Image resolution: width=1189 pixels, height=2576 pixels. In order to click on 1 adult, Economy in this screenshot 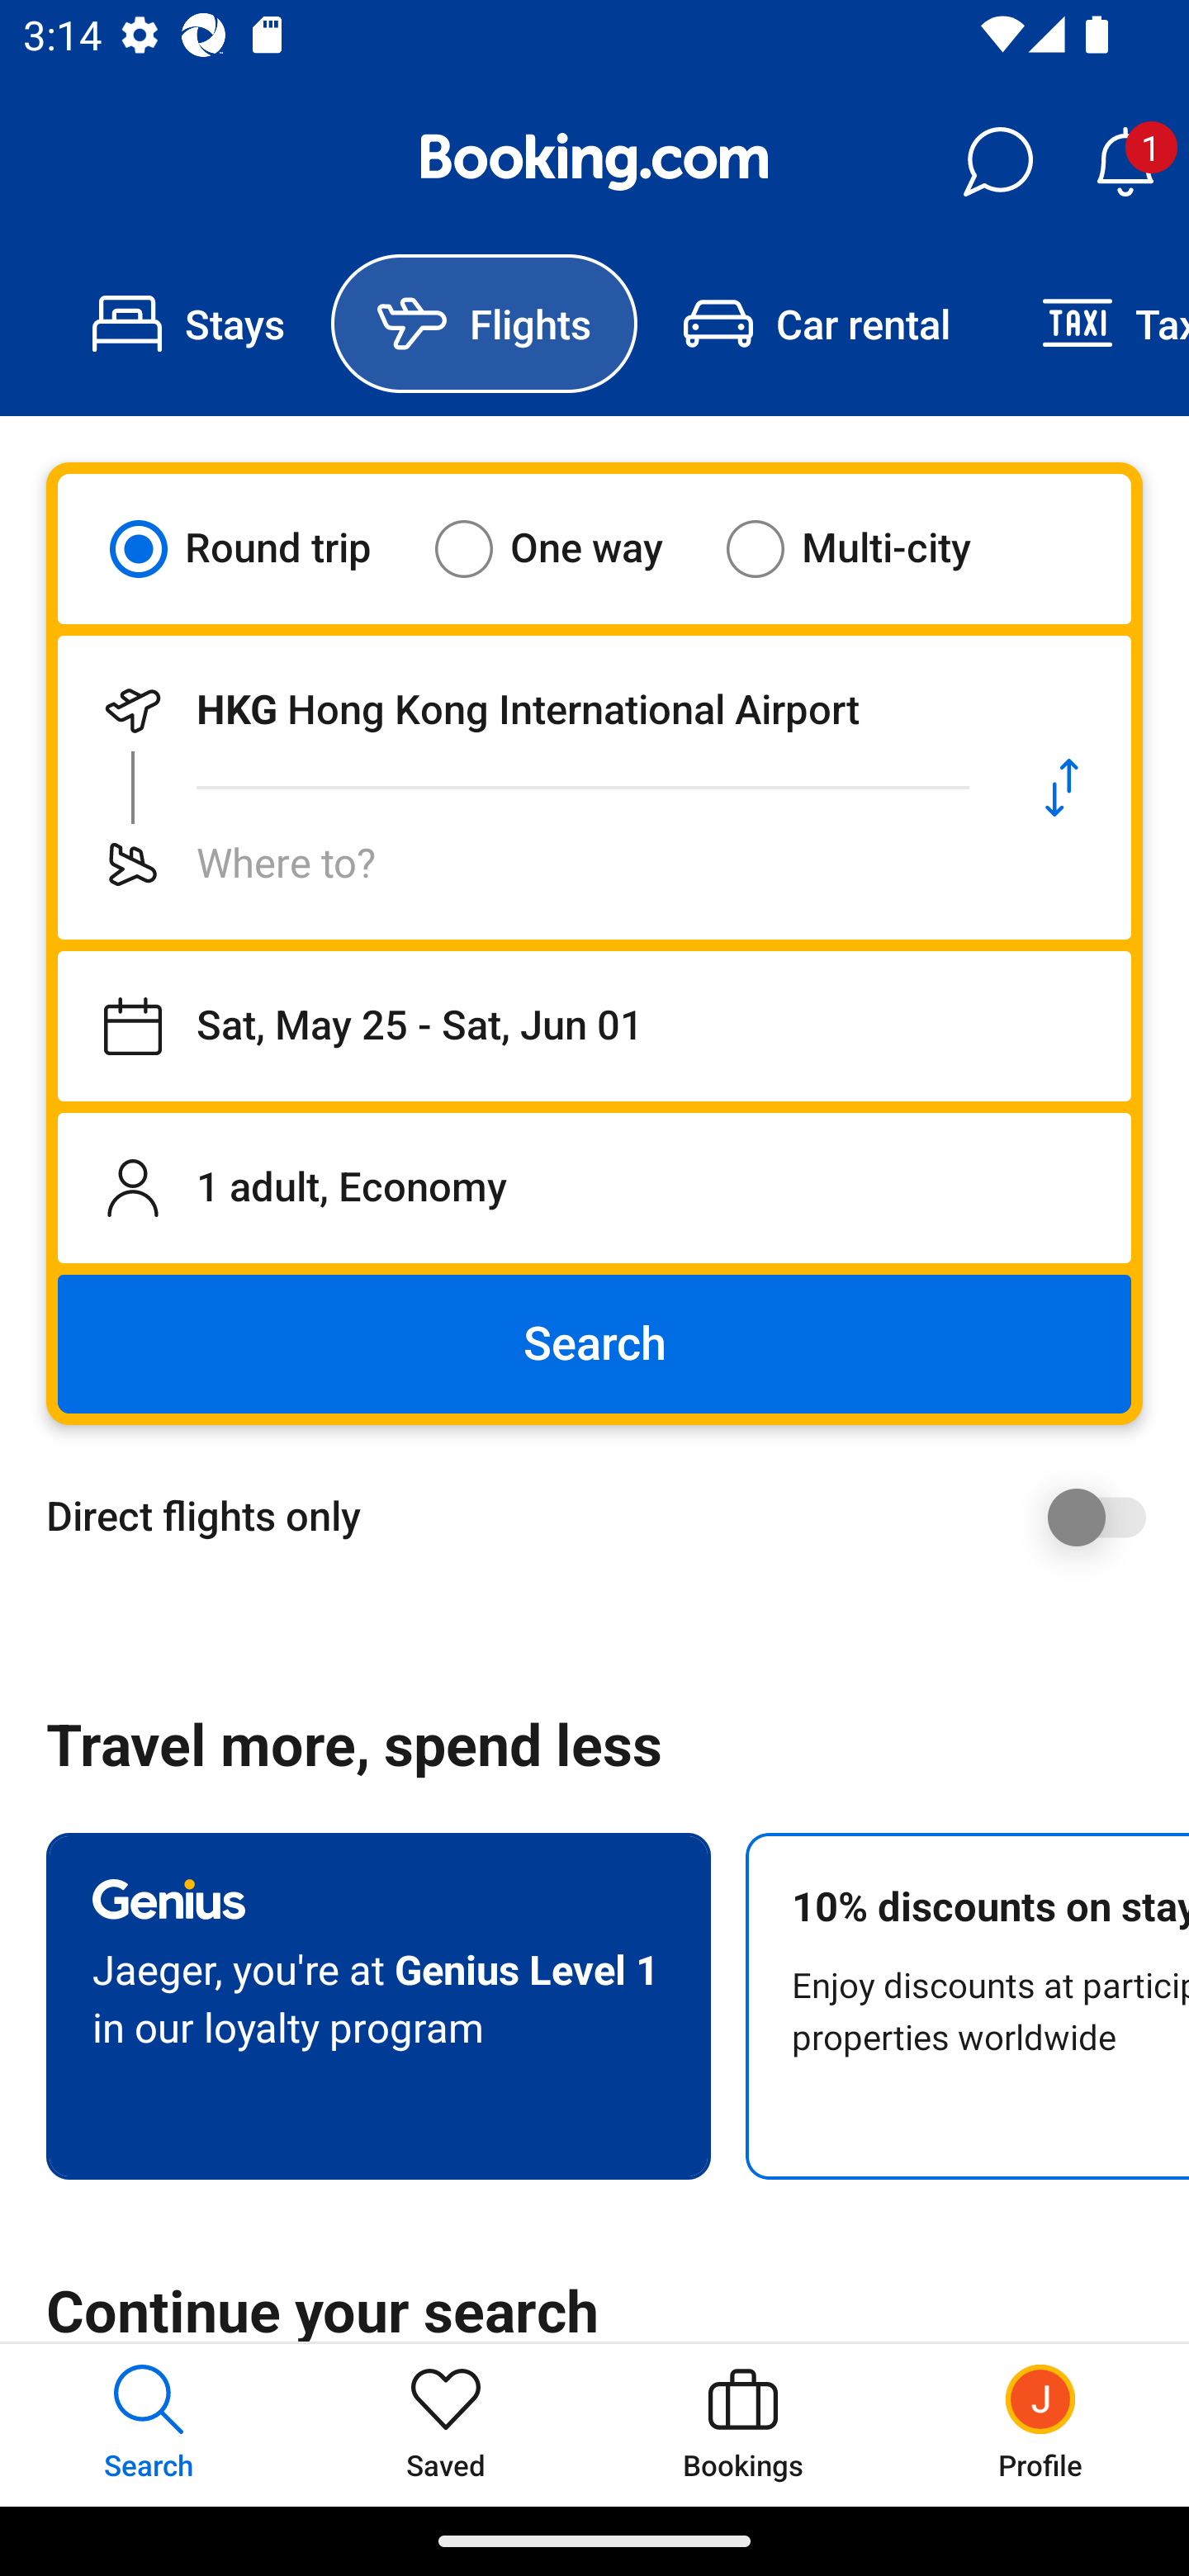, I will do `click(594, 1187)`.